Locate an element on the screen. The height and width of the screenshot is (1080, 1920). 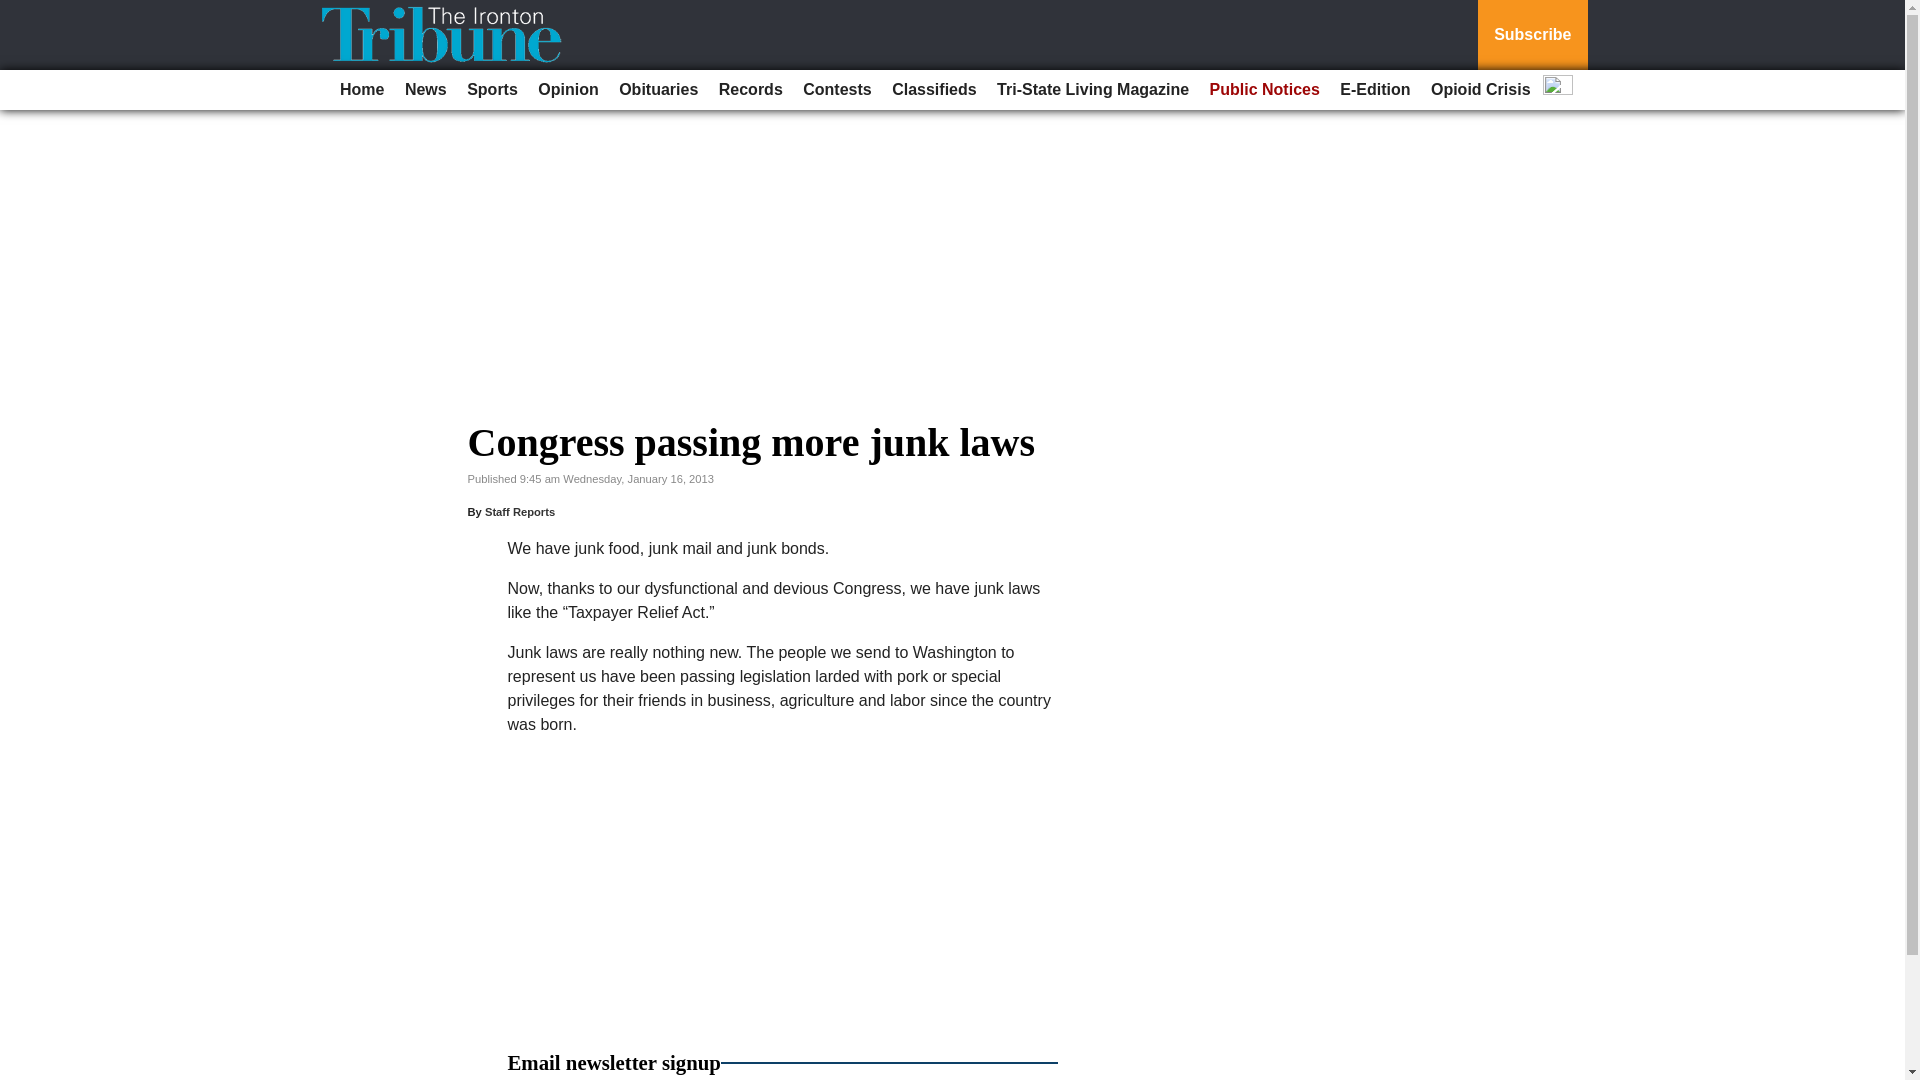
Opioid Crisis is located at coordinates (1480, 90).